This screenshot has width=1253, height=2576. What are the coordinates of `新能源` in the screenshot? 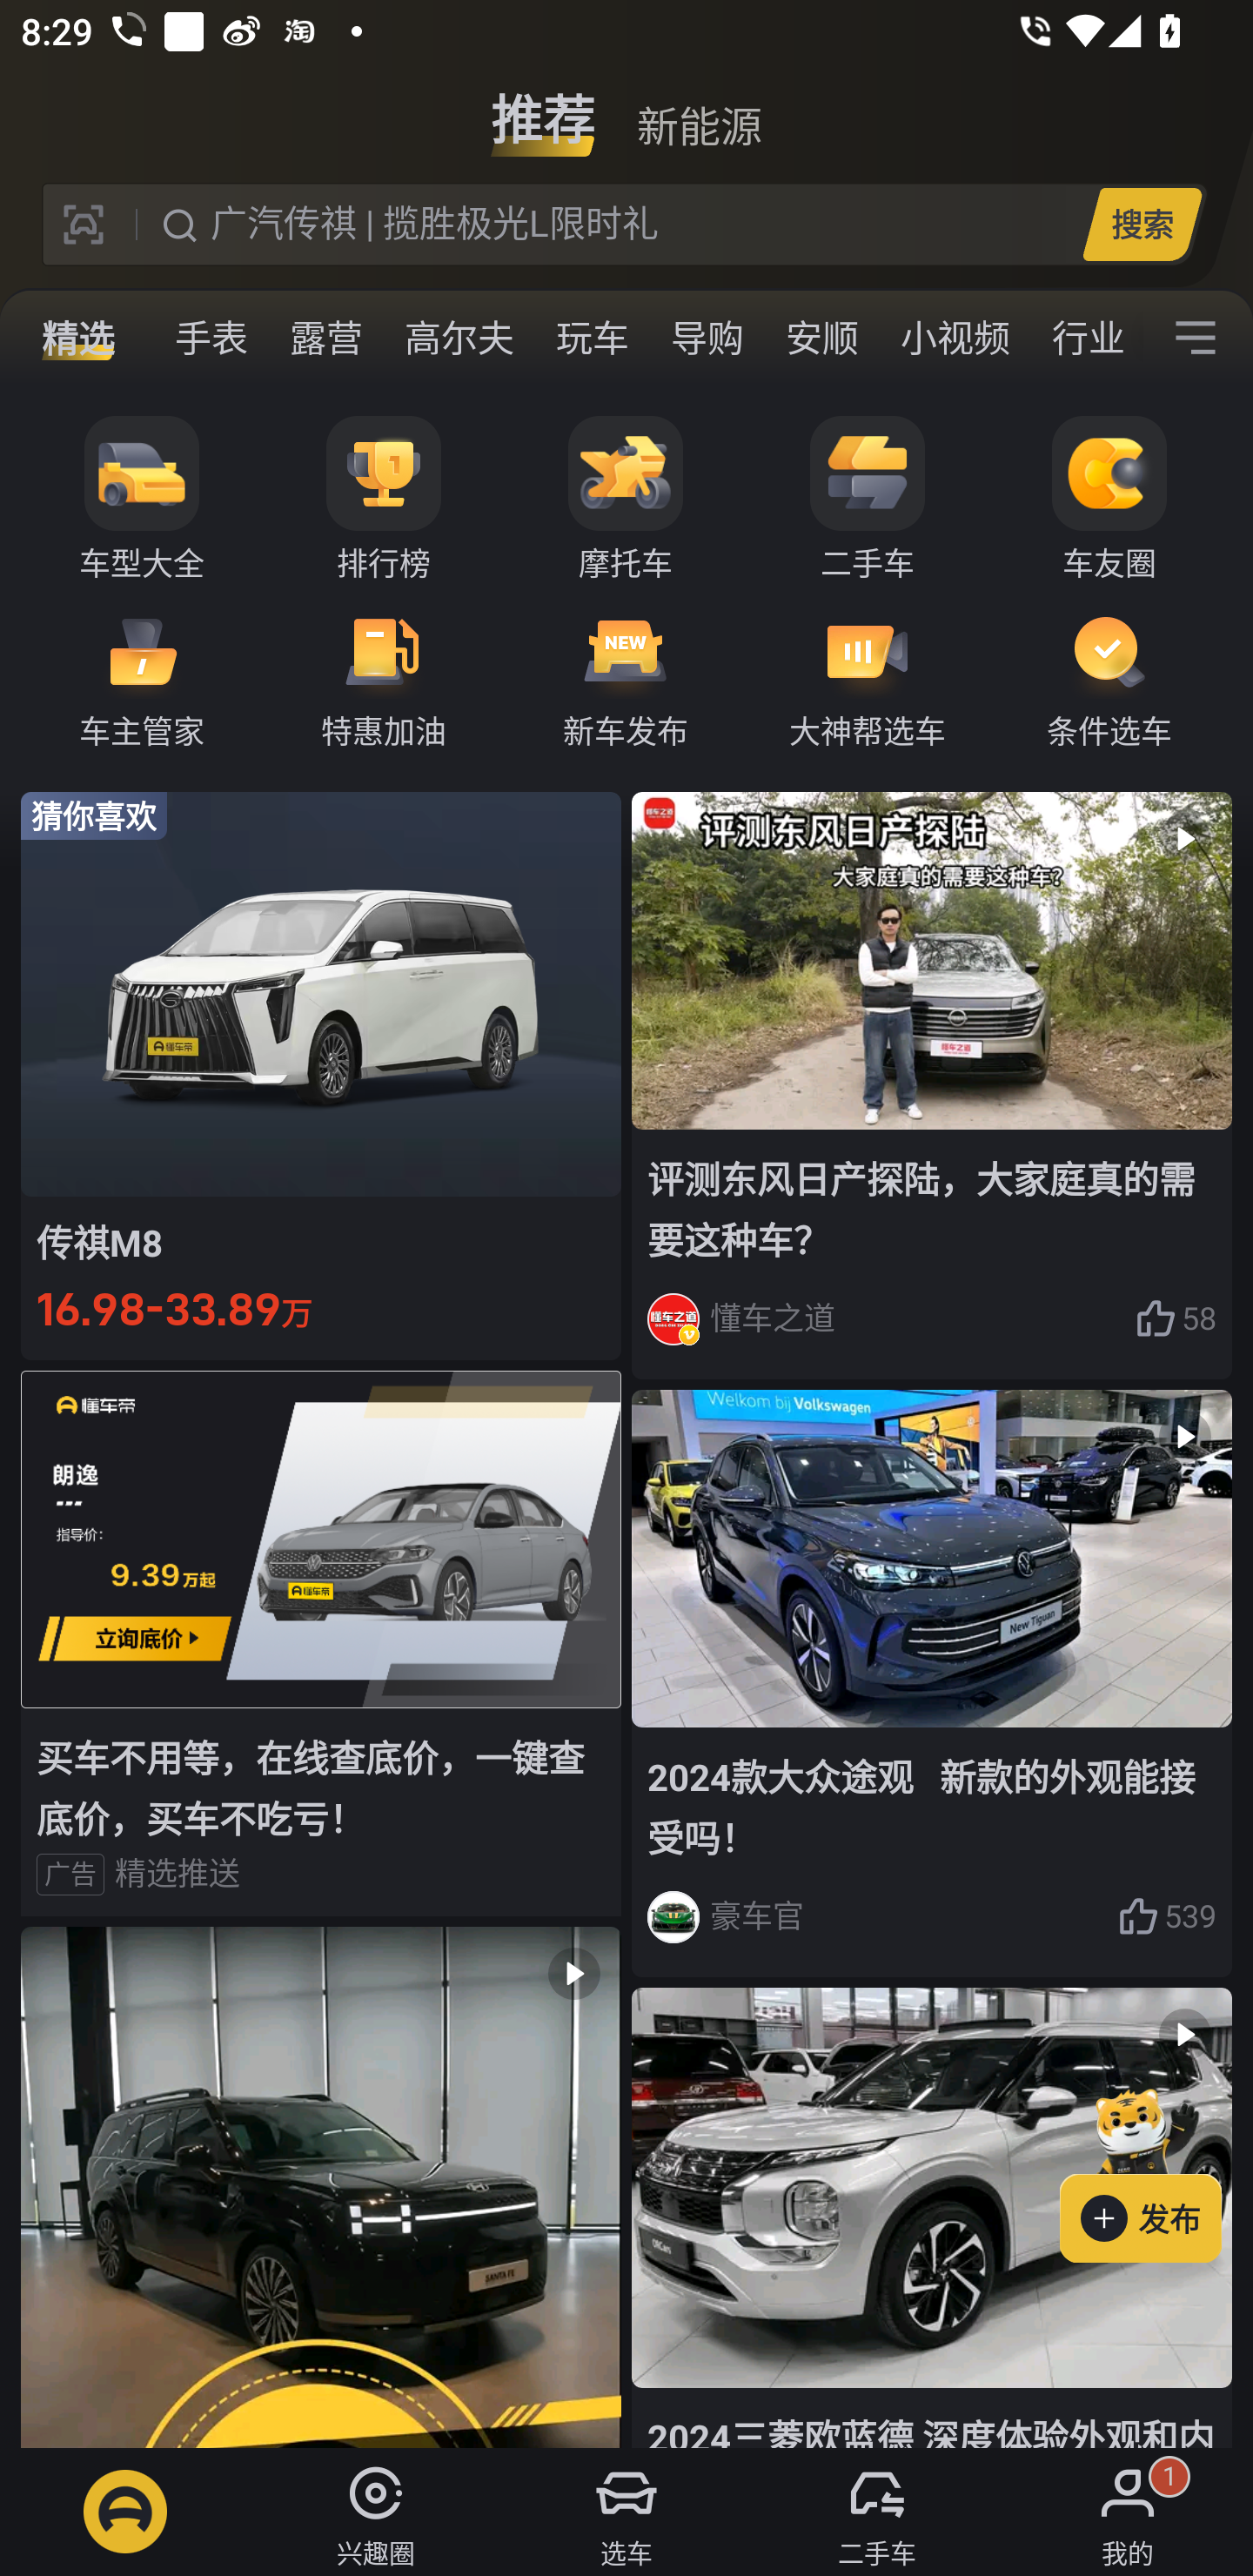 It's located at (699, 108).